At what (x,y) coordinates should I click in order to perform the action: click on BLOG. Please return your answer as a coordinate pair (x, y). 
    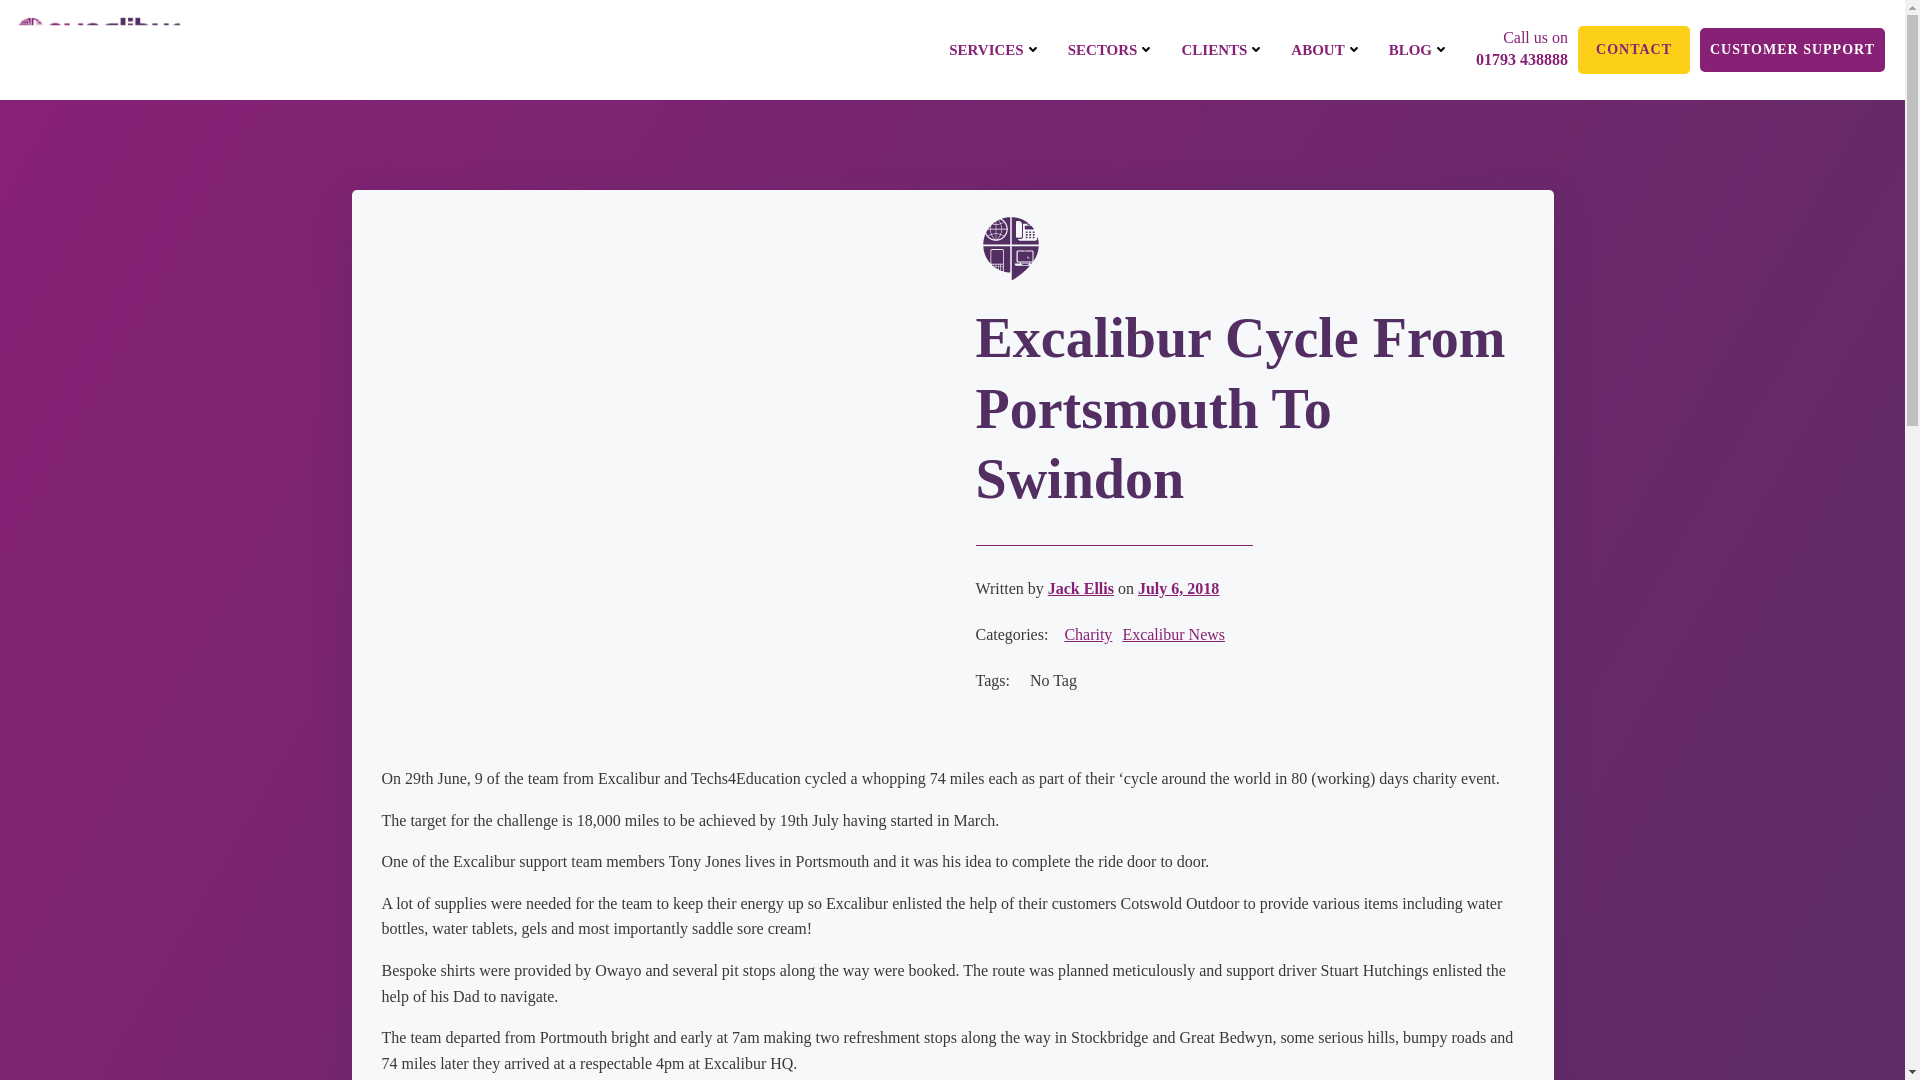
    Looking at the image, I should click on (1418, 50).